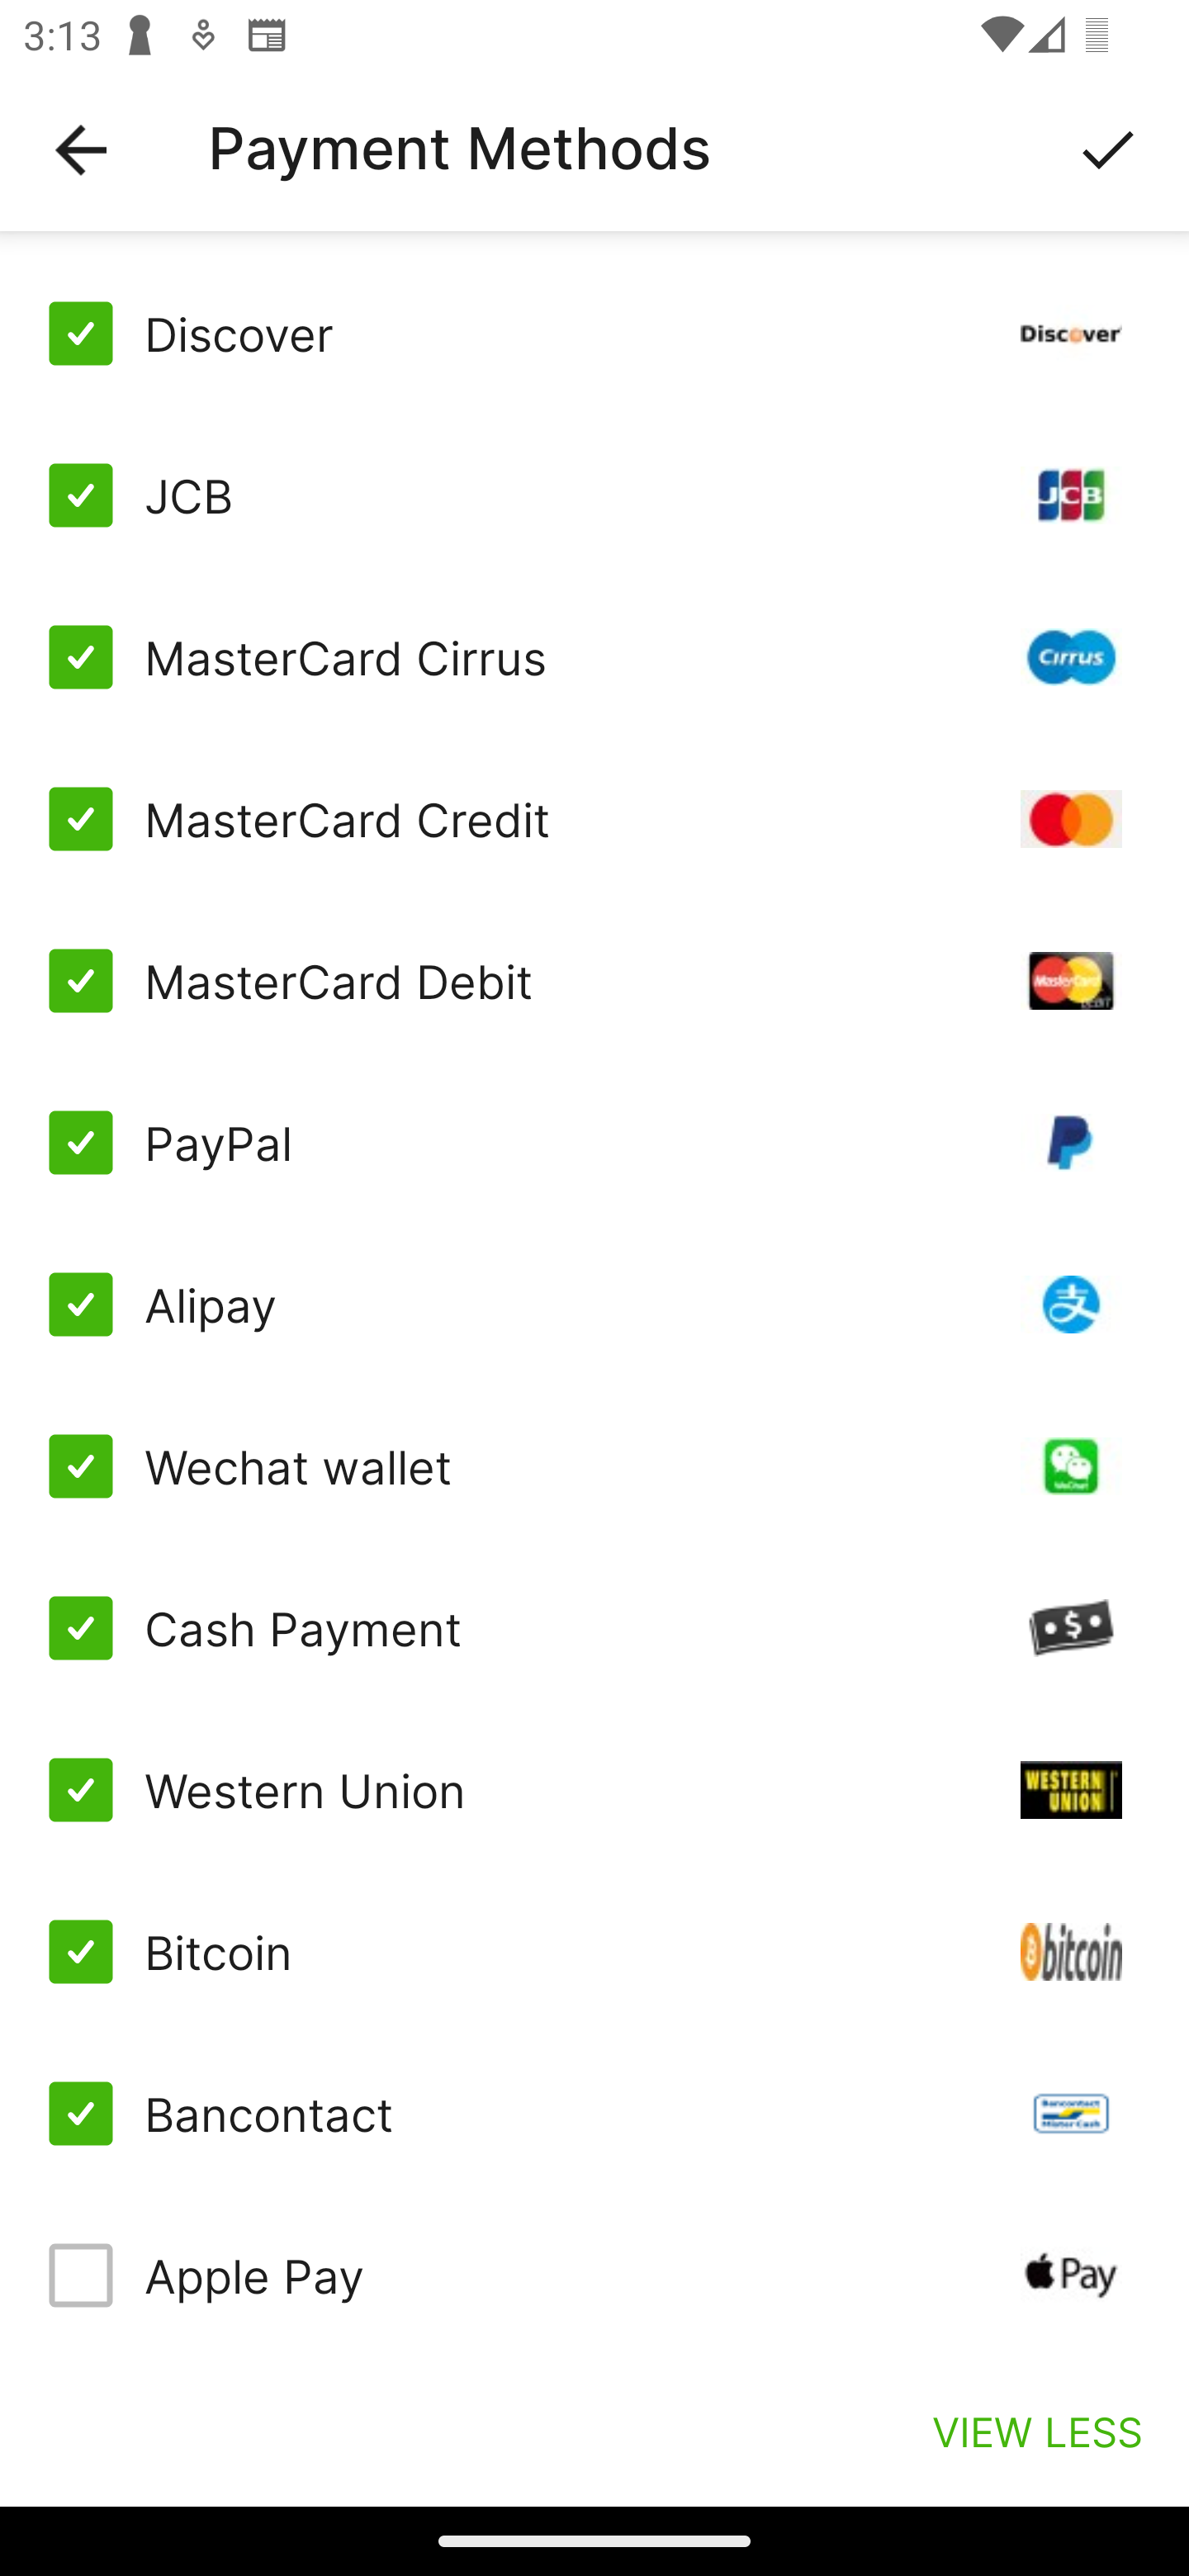  Describe the element at coordinates (594, 979) in the screenshot. I see `MasterCard Debit` at that location.